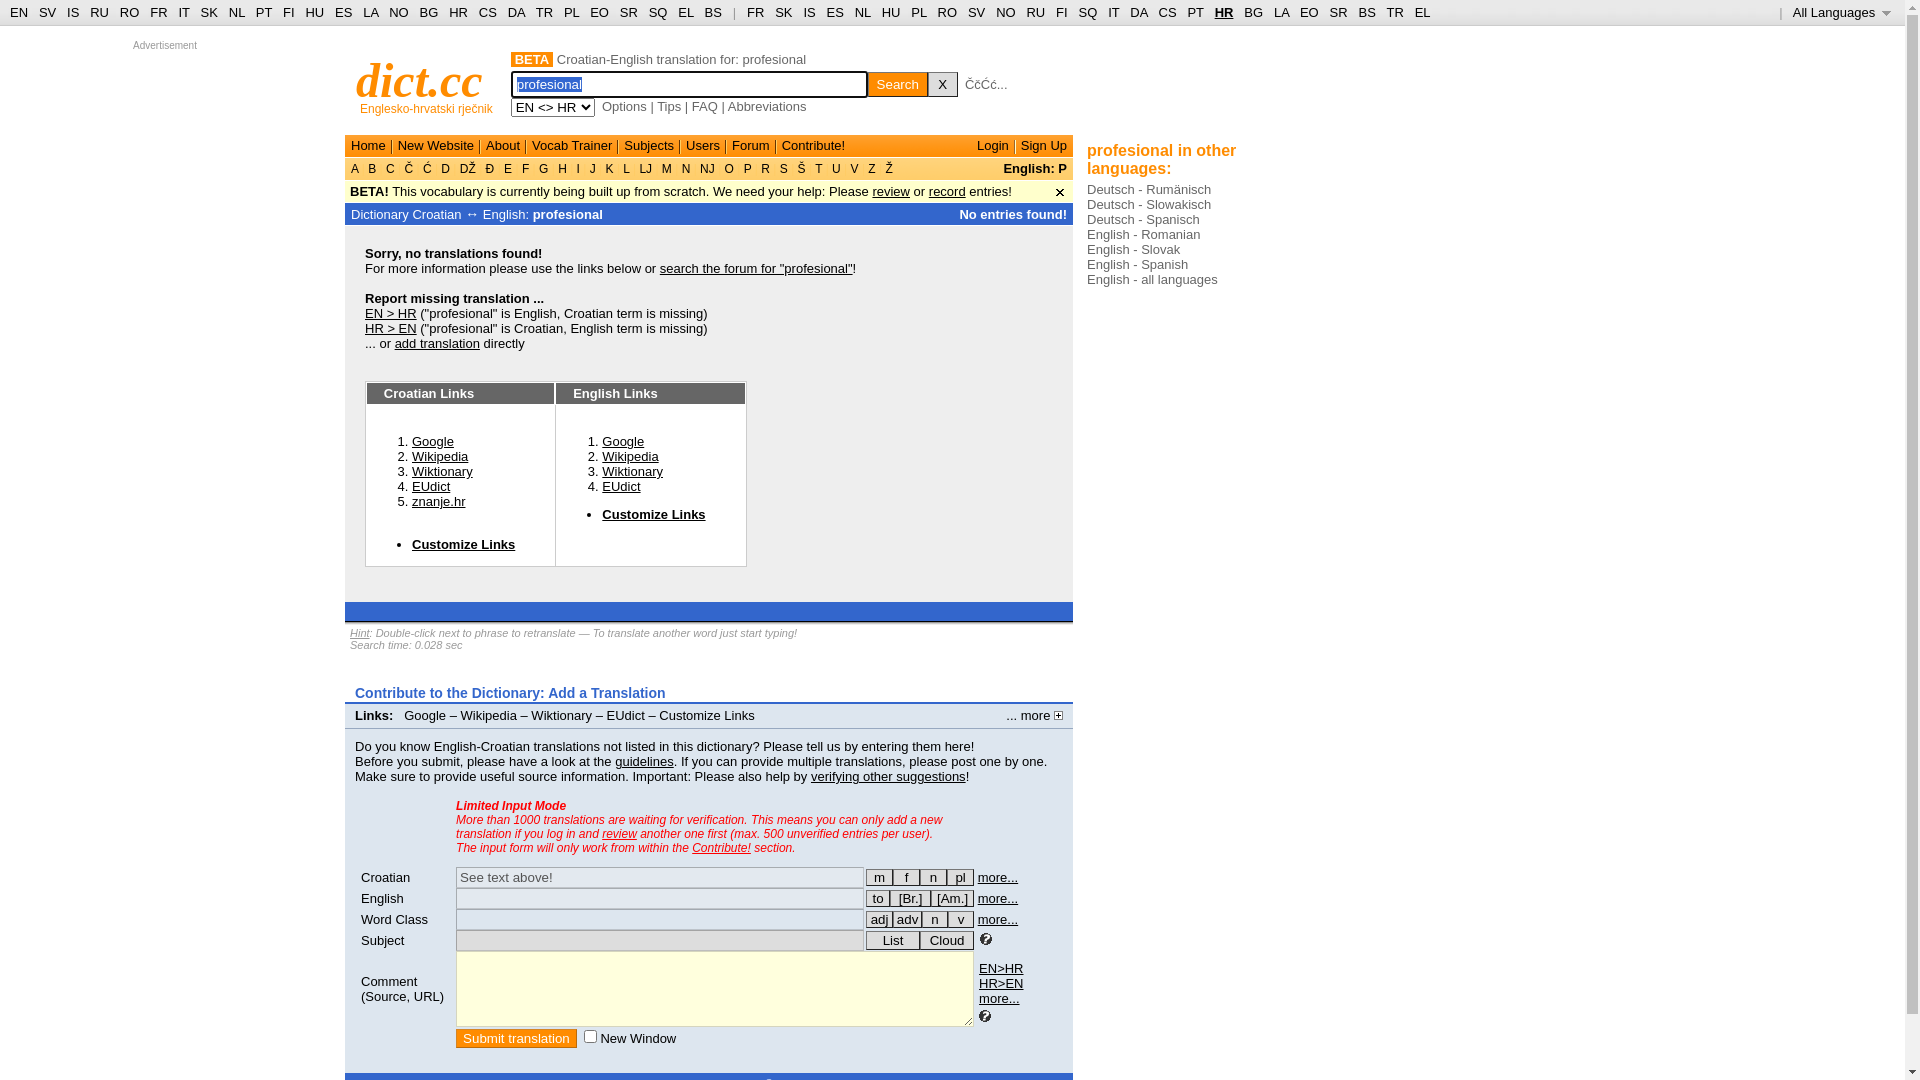  Describe the element at coordinates (998, 878) in the screenshot. I see `more...` at that location.